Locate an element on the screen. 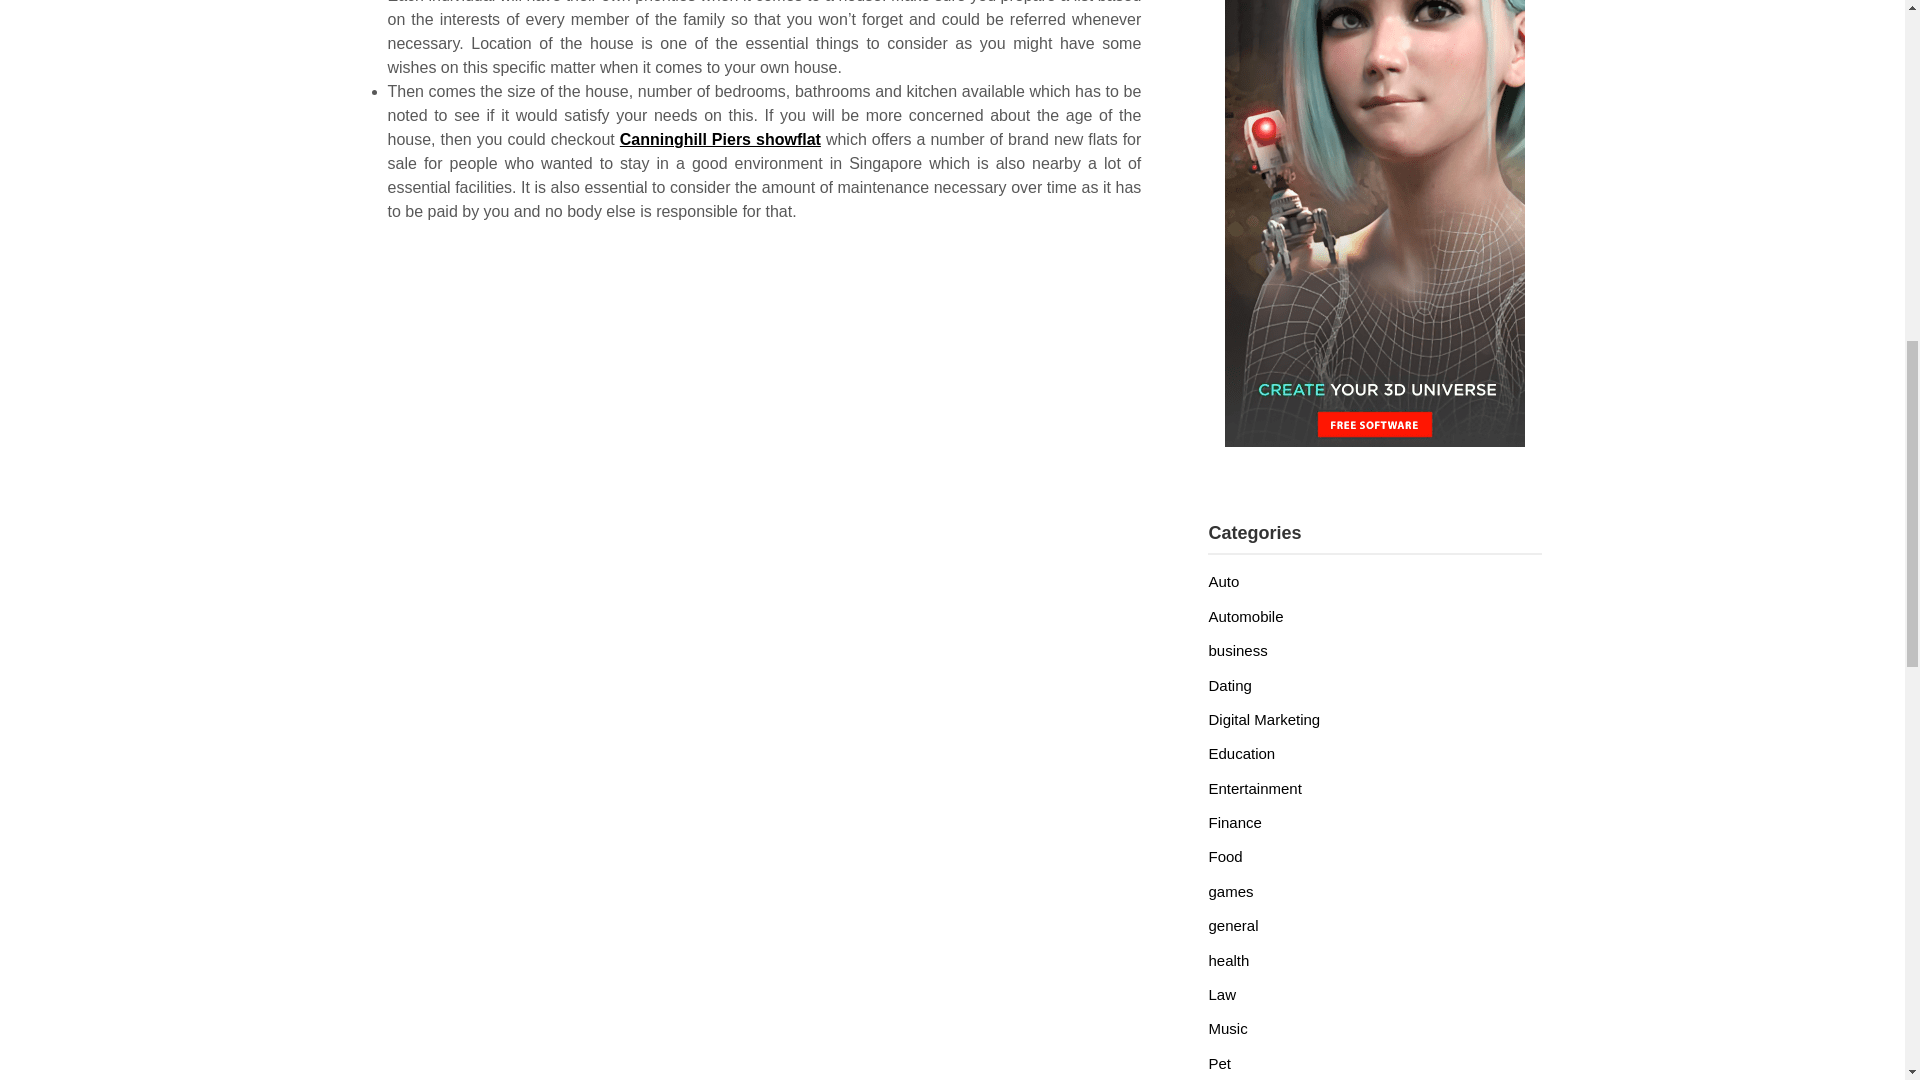  business is located at coordinates (1237, 650).